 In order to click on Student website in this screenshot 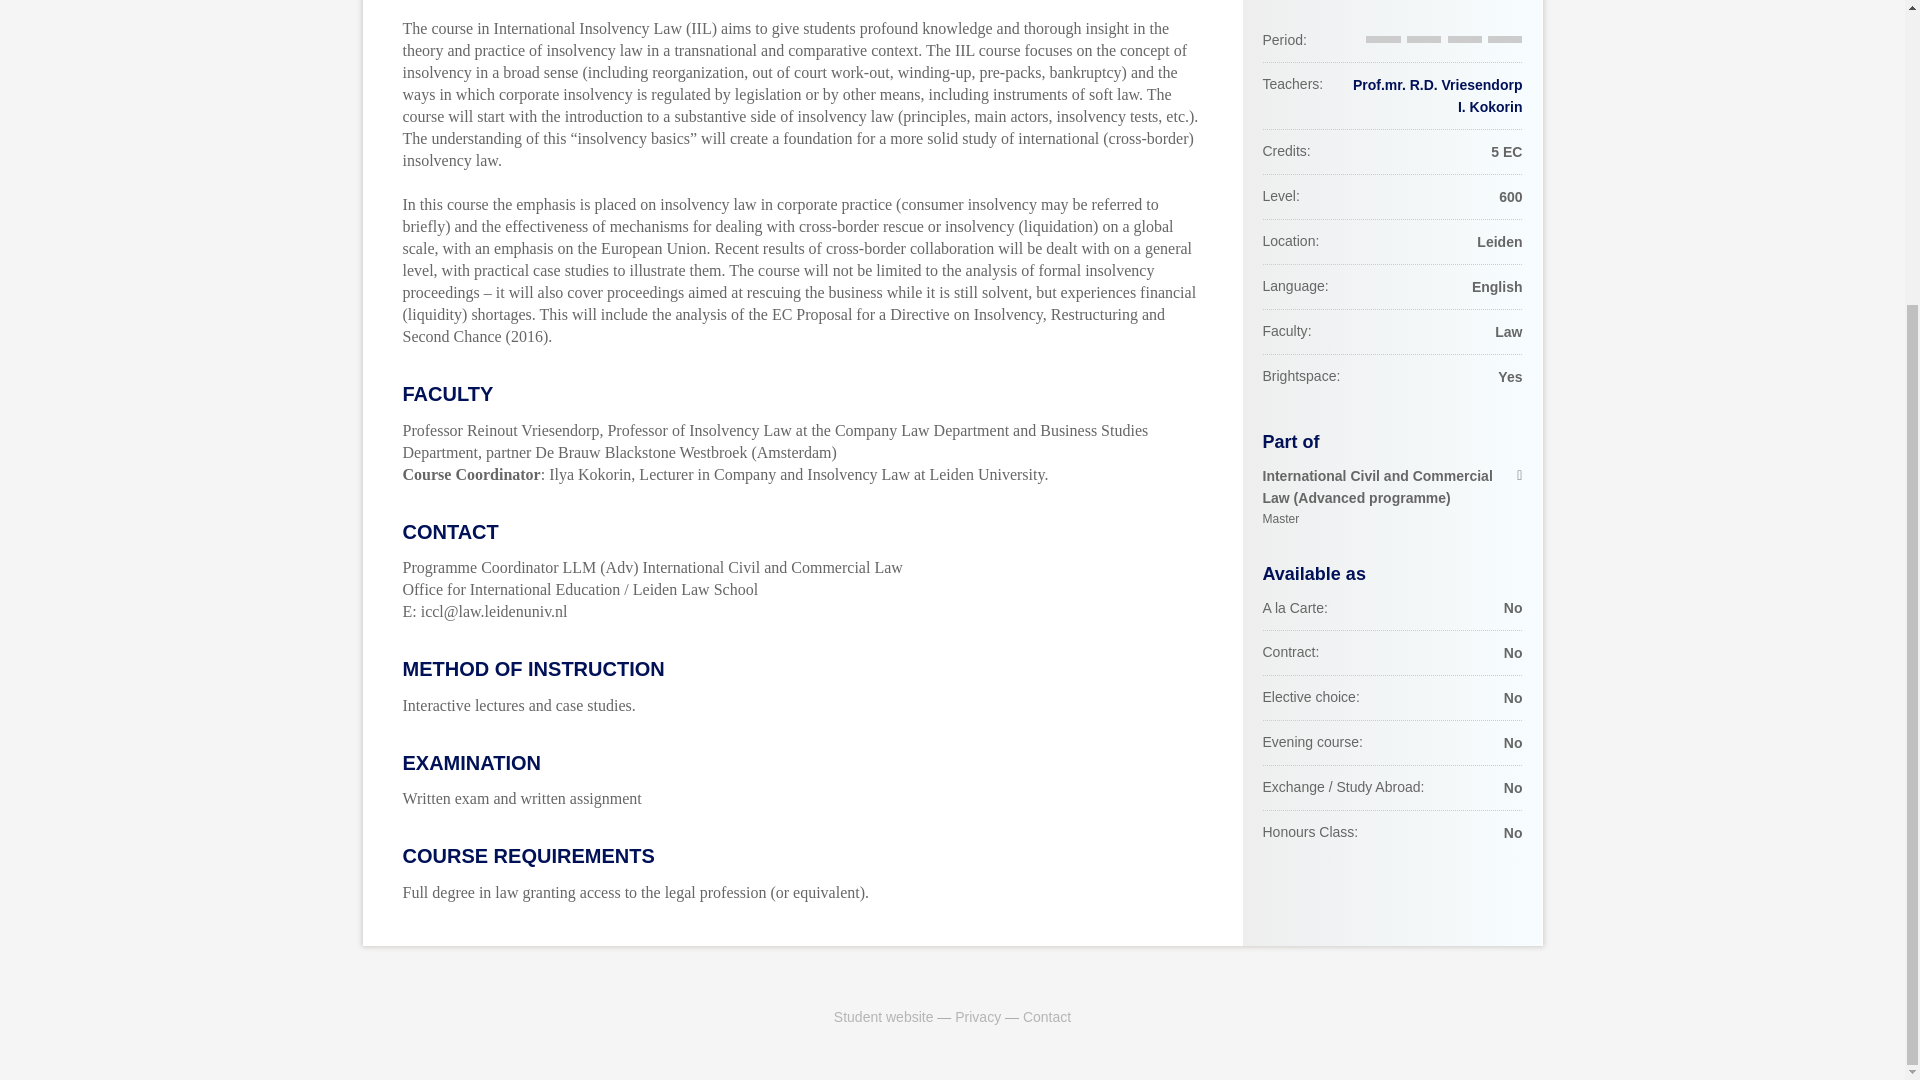, I will do `click(883, 1016)`.